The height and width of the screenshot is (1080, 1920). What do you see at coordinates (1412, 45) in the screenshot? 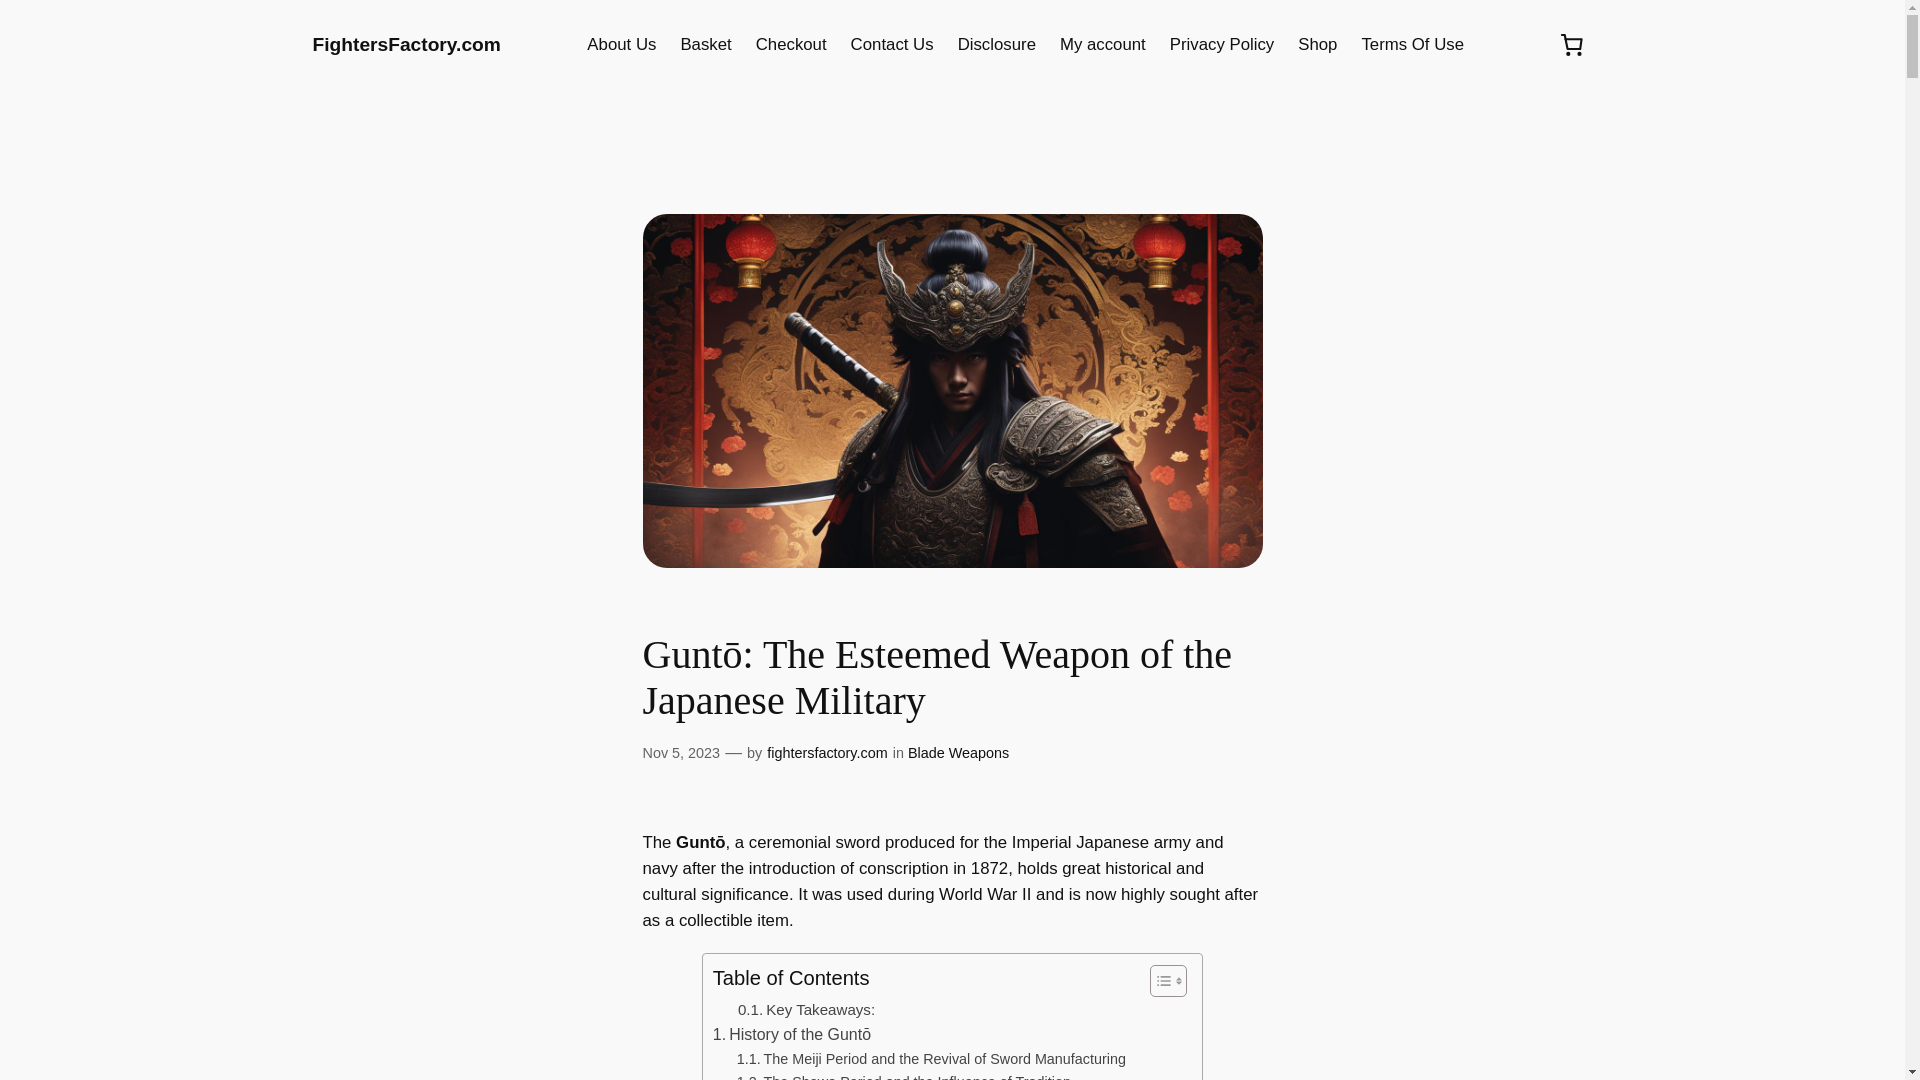
I see `Terms Of Use` at bounding box center [1412, 45].